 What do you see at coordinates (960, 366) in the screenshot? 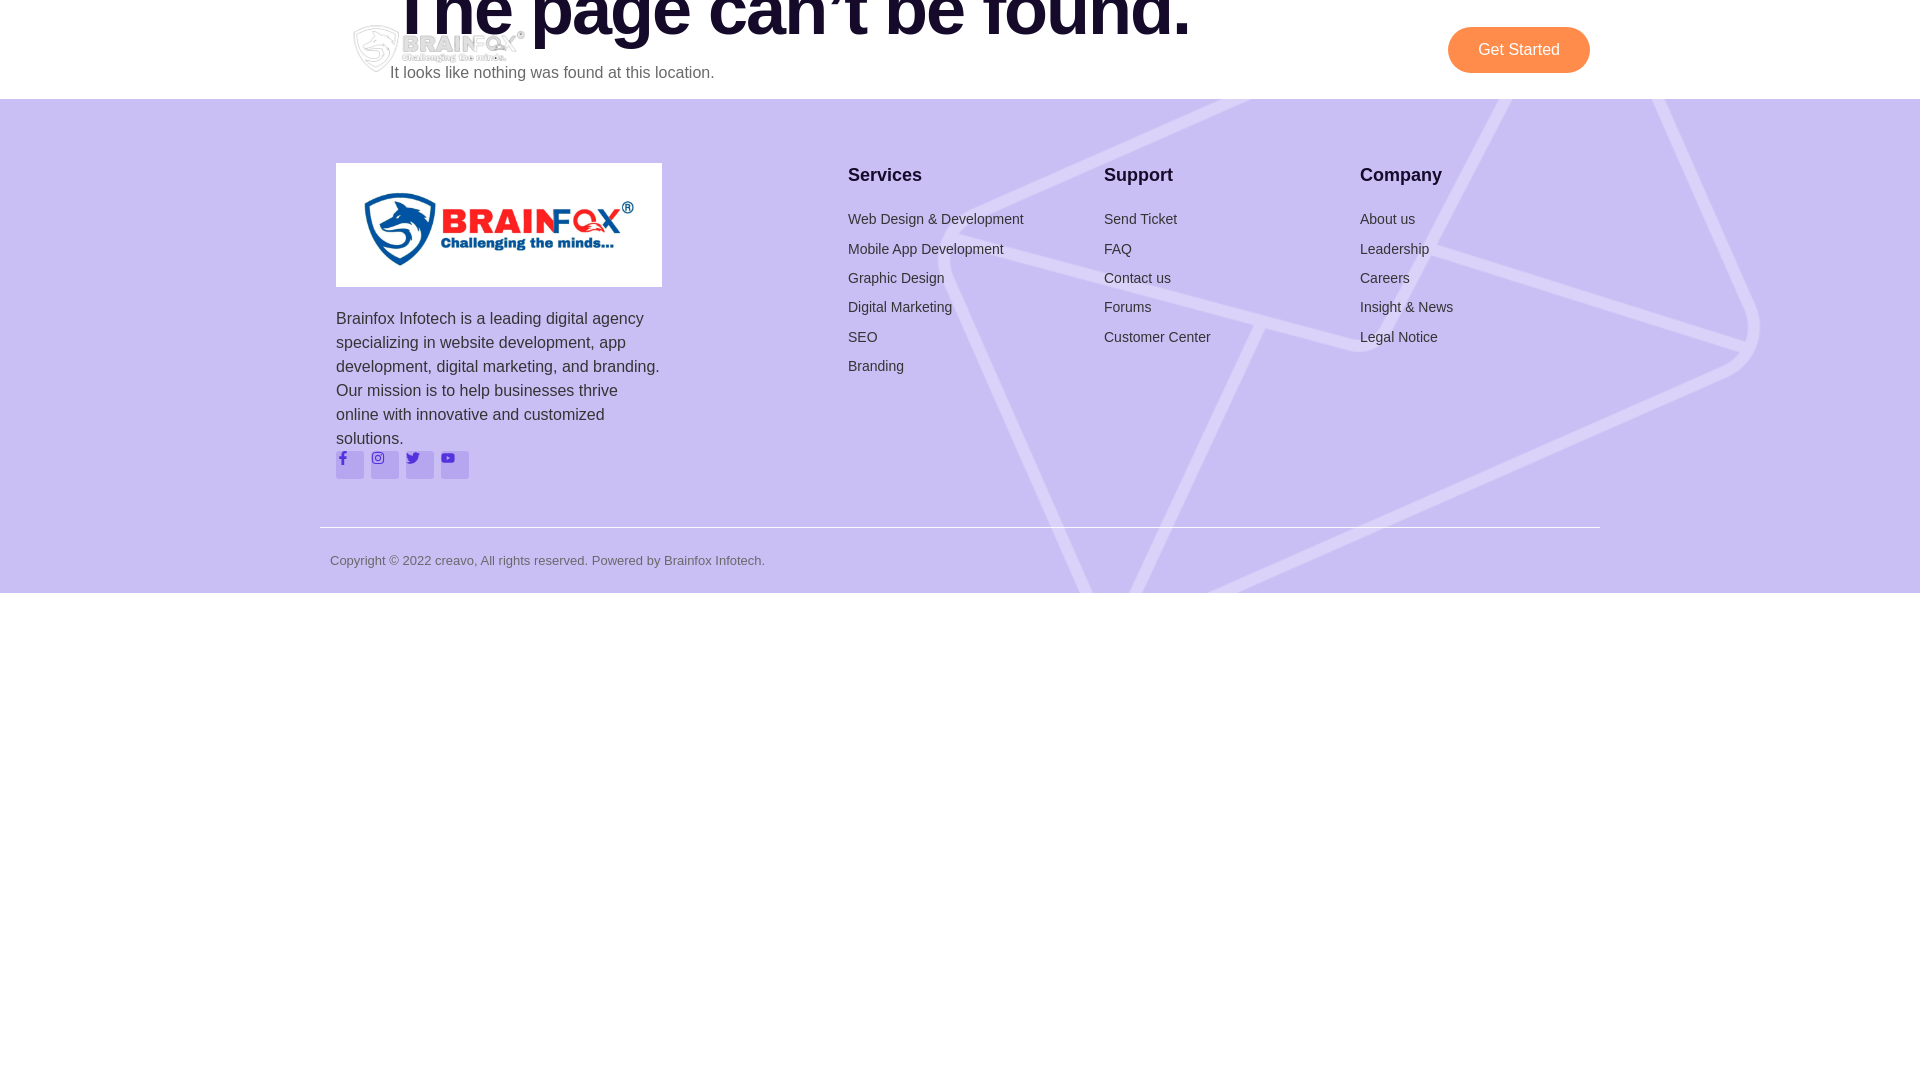
I see `Branding` at bounding box center [960, 366].